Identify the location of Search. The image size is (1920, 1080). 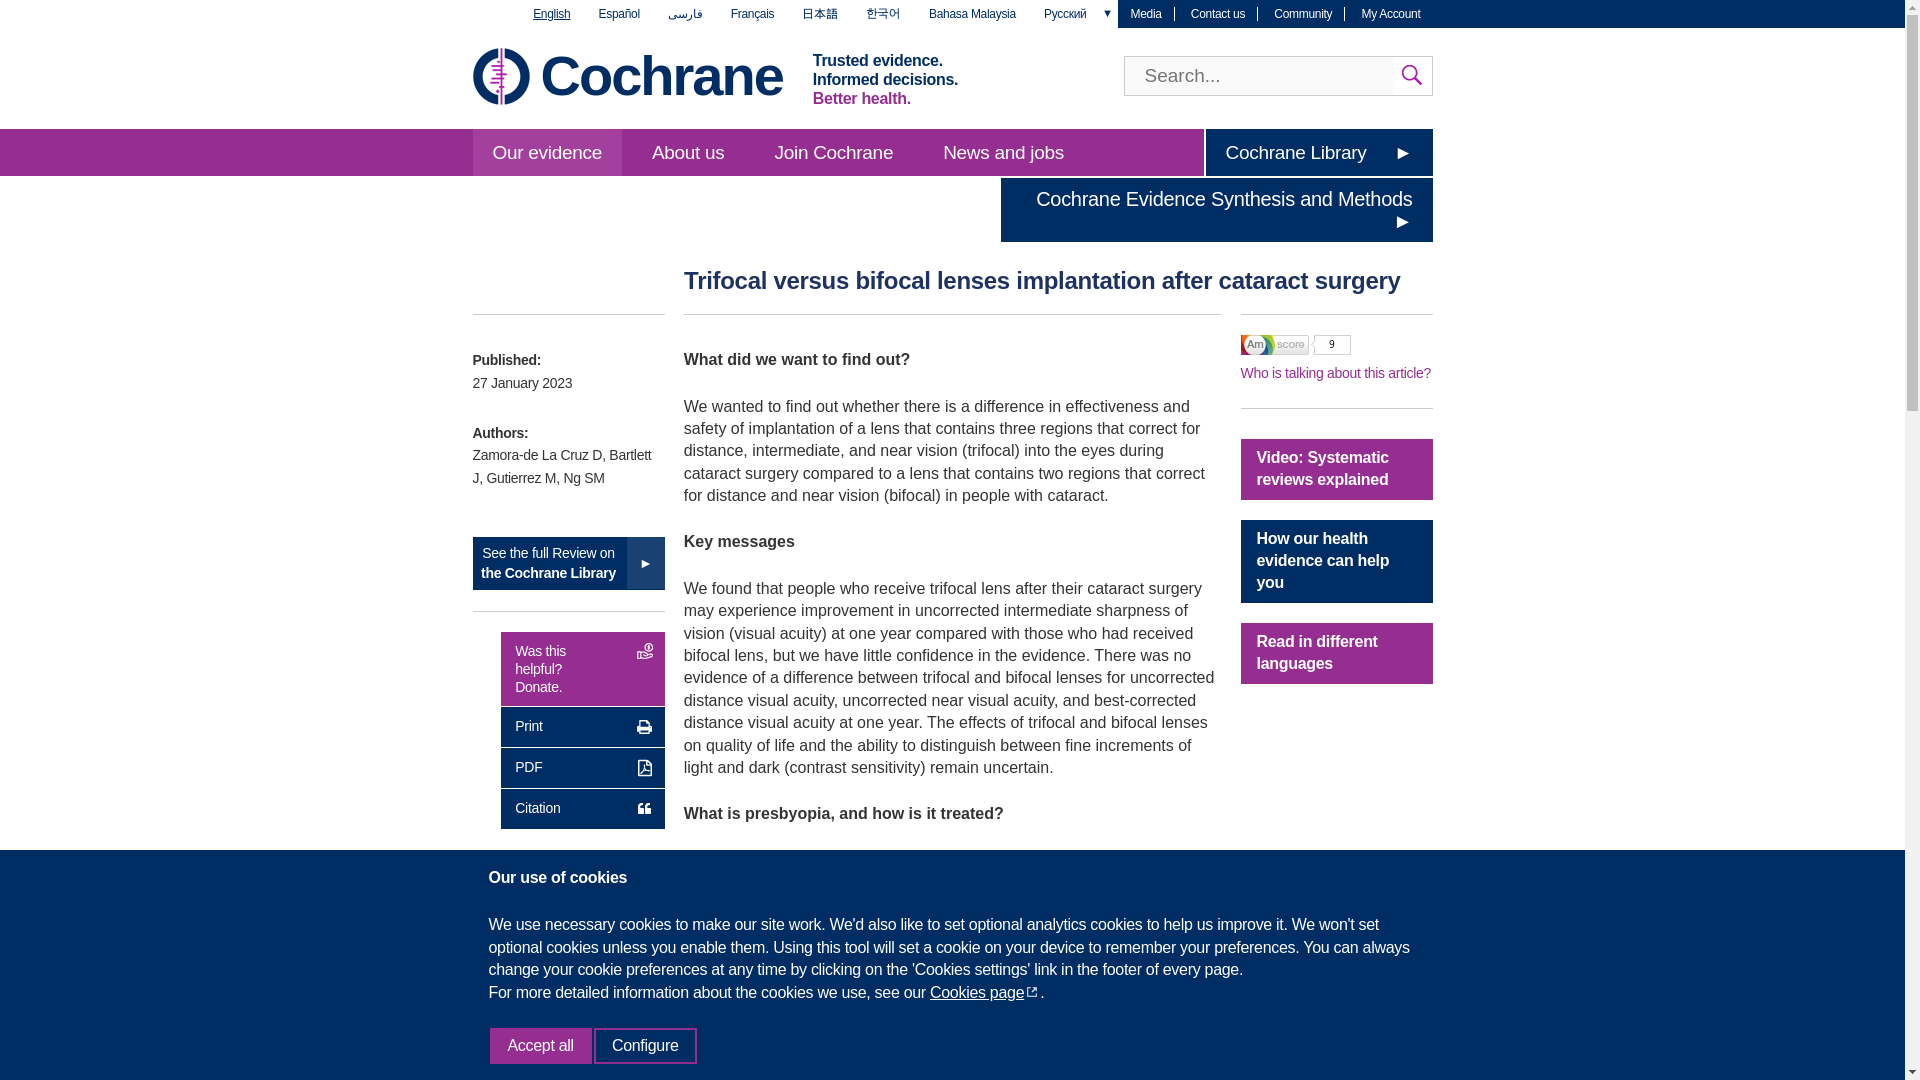
(1412, 76).